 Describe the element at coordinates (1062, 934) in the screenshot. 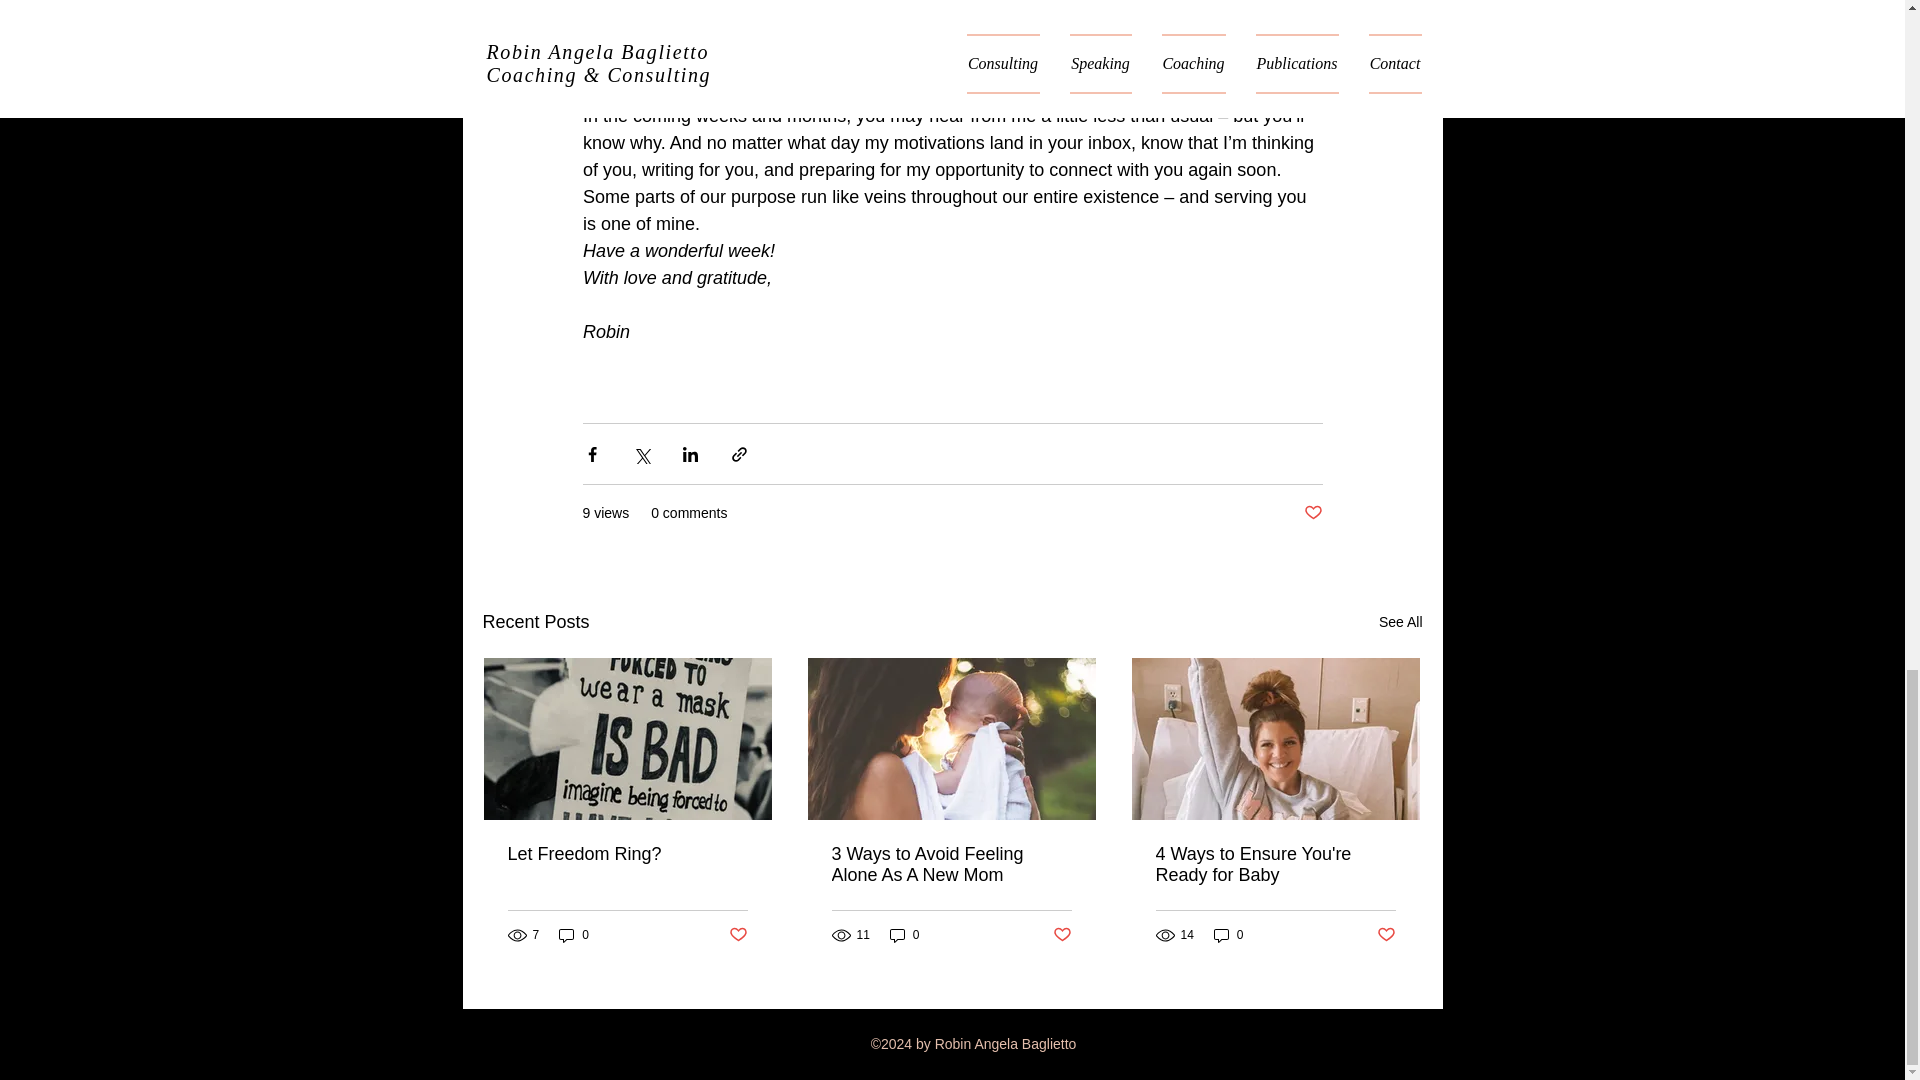

I see `Post not marked as liked` at that location.